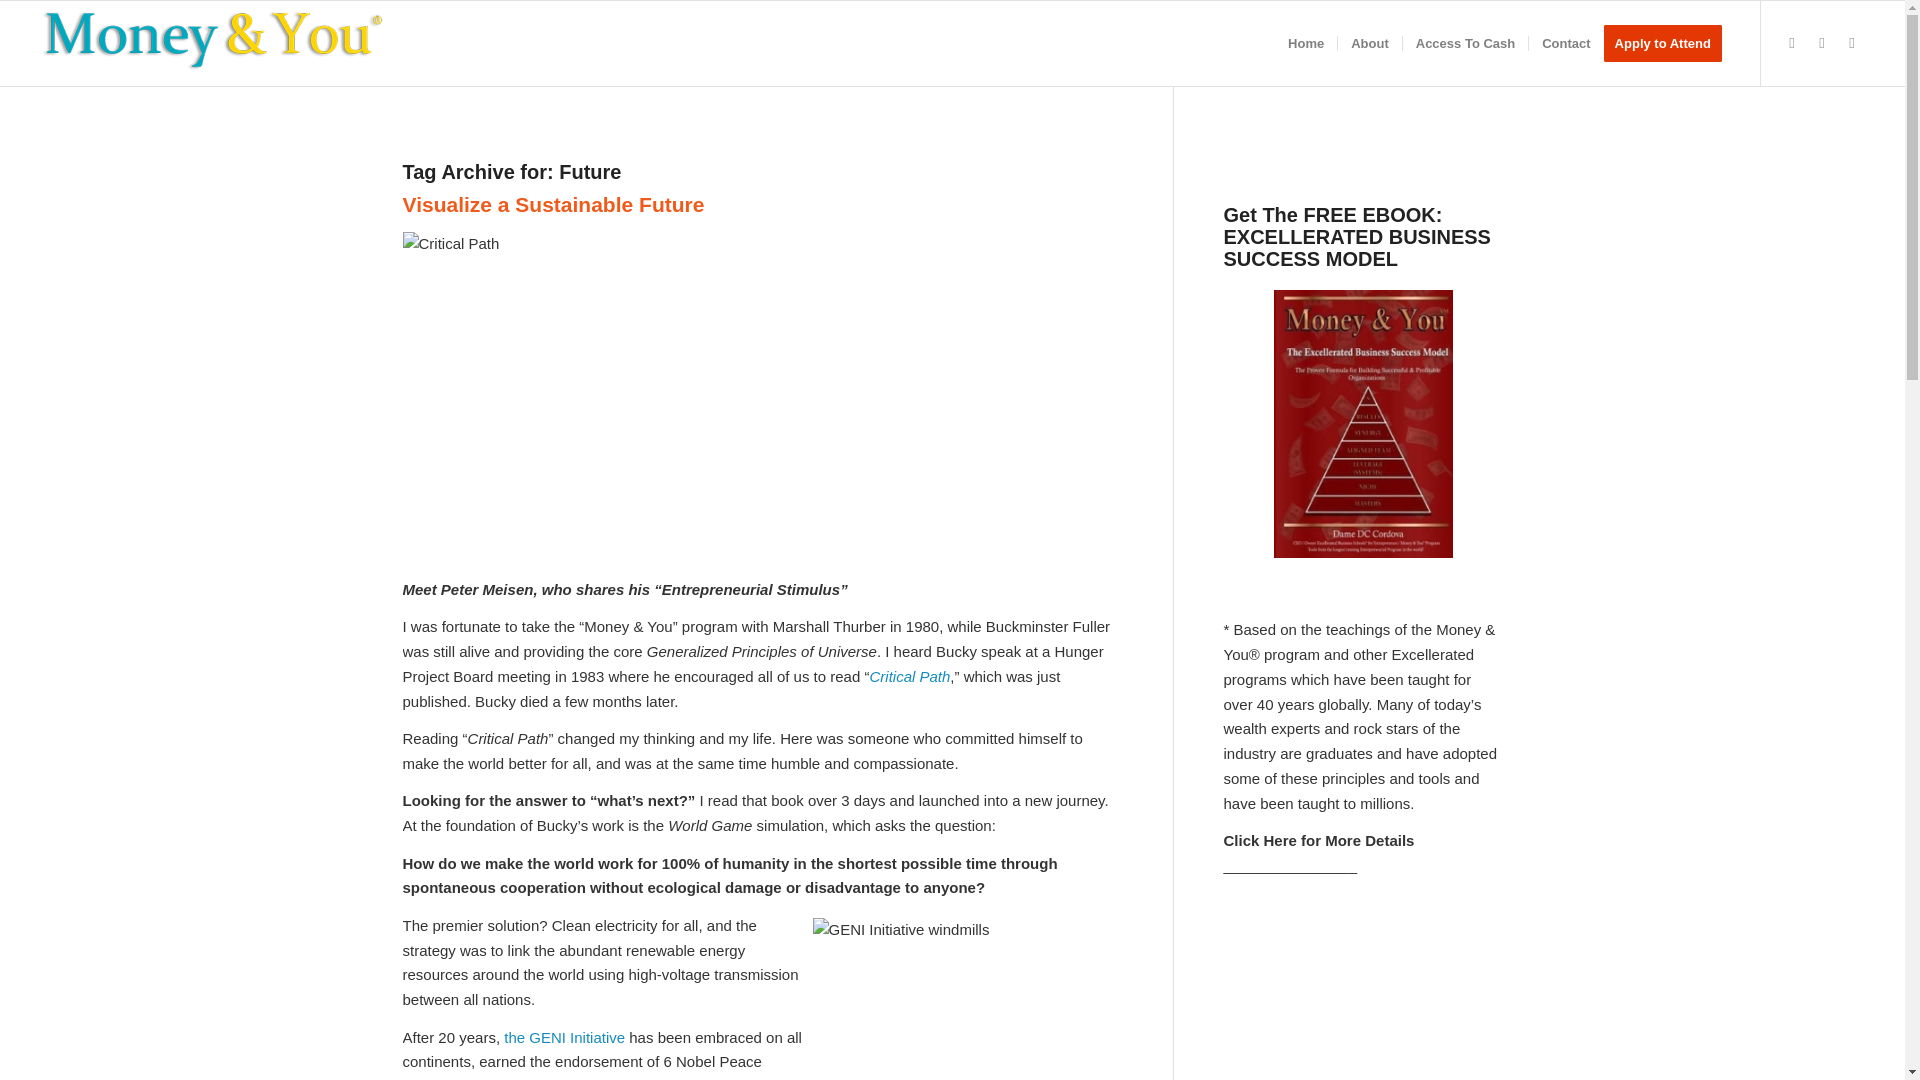  I want to click on Access To Cash, so click(1464, 44).